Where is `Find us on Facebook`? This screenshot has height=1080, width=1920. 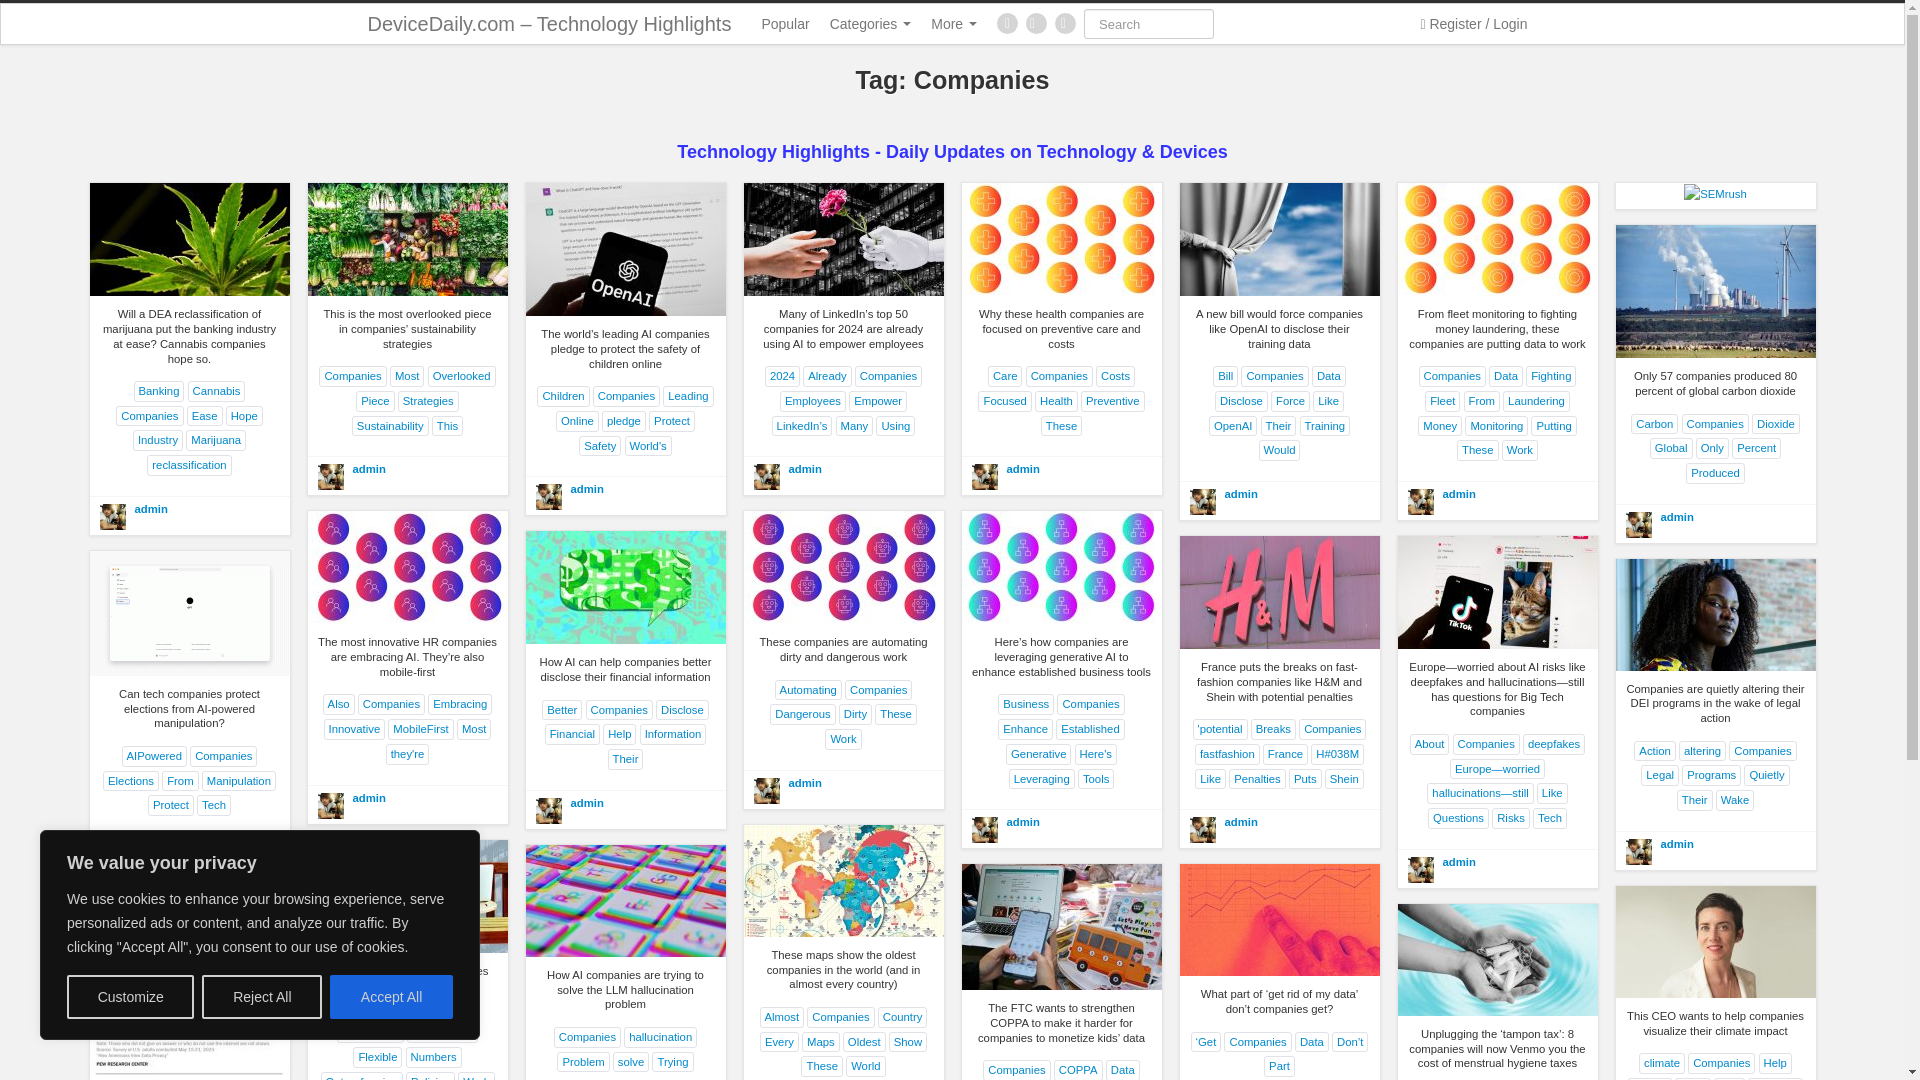 Find us on Facebook is located at coordinates (1006, 22).